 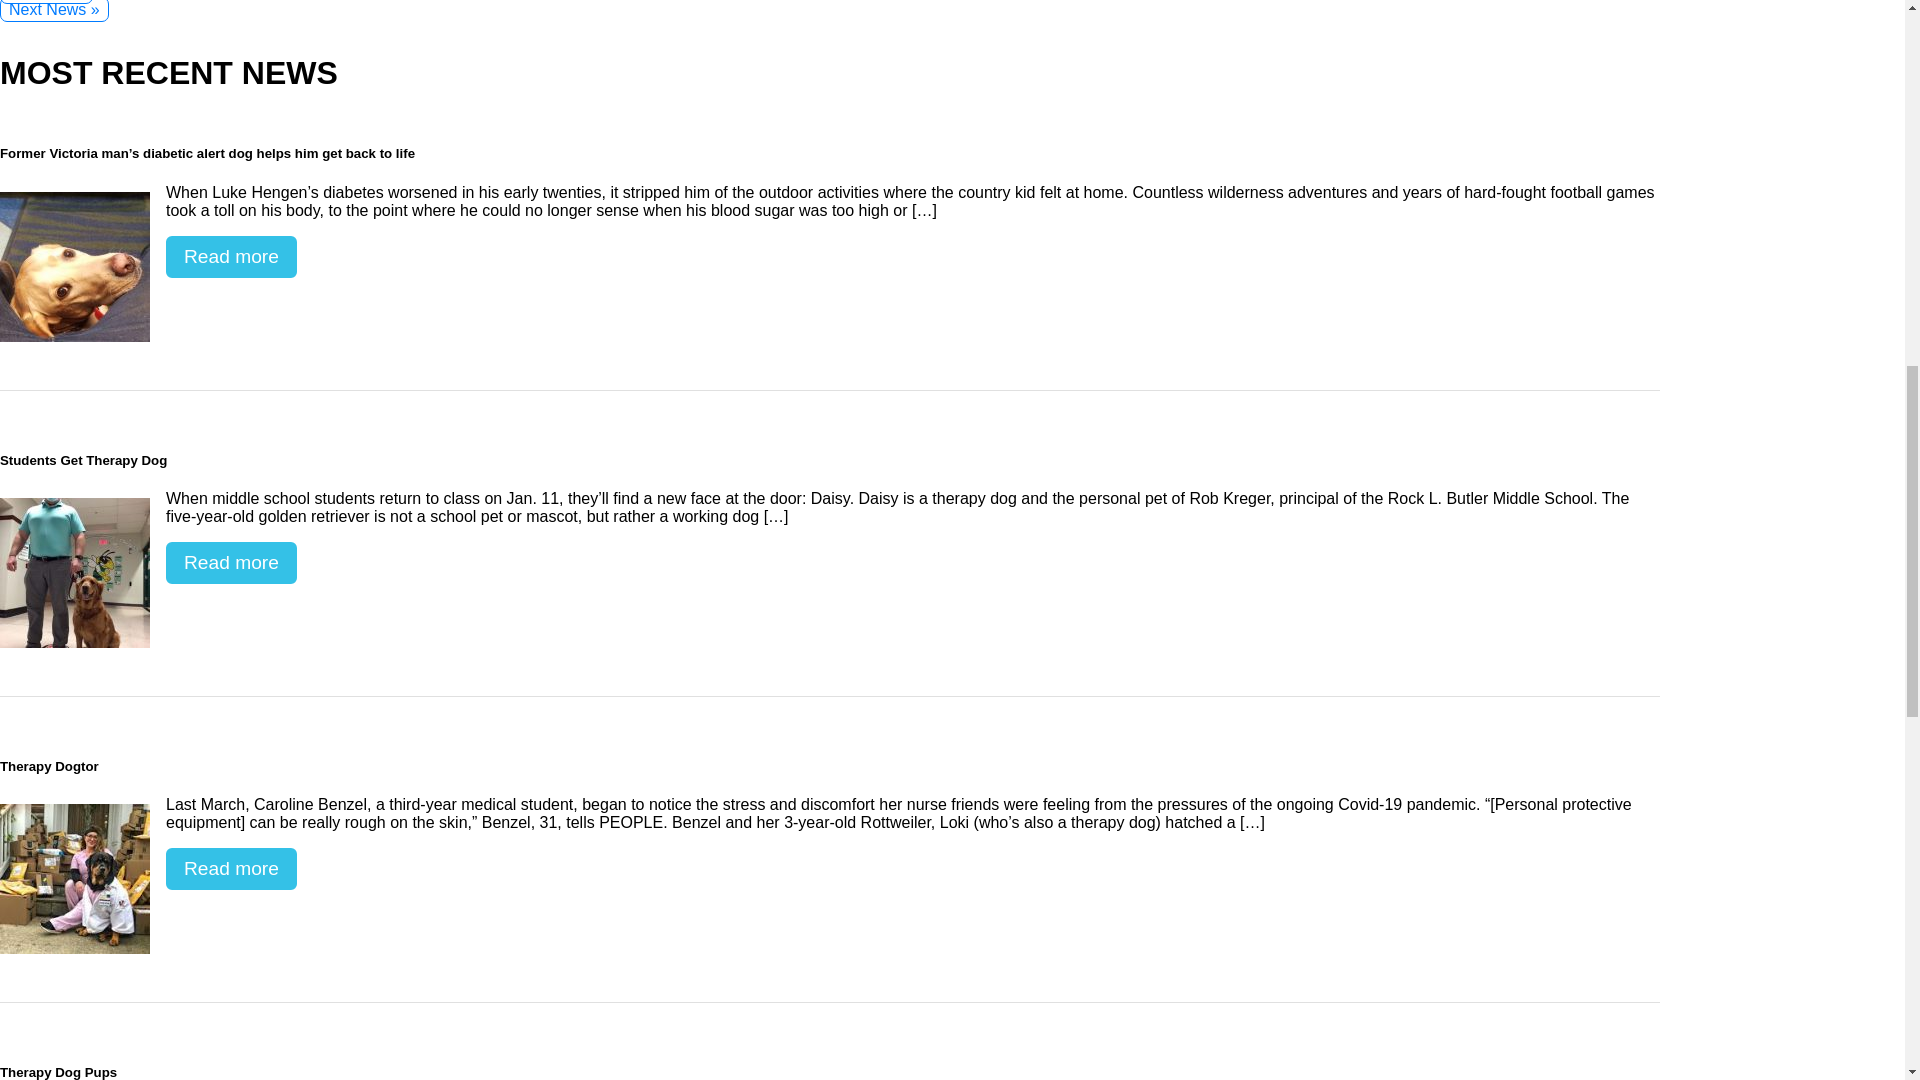 What do you see at coordinates (231, 563) in the screenshot?
I see `Read more` at bounding box center [231, 563].